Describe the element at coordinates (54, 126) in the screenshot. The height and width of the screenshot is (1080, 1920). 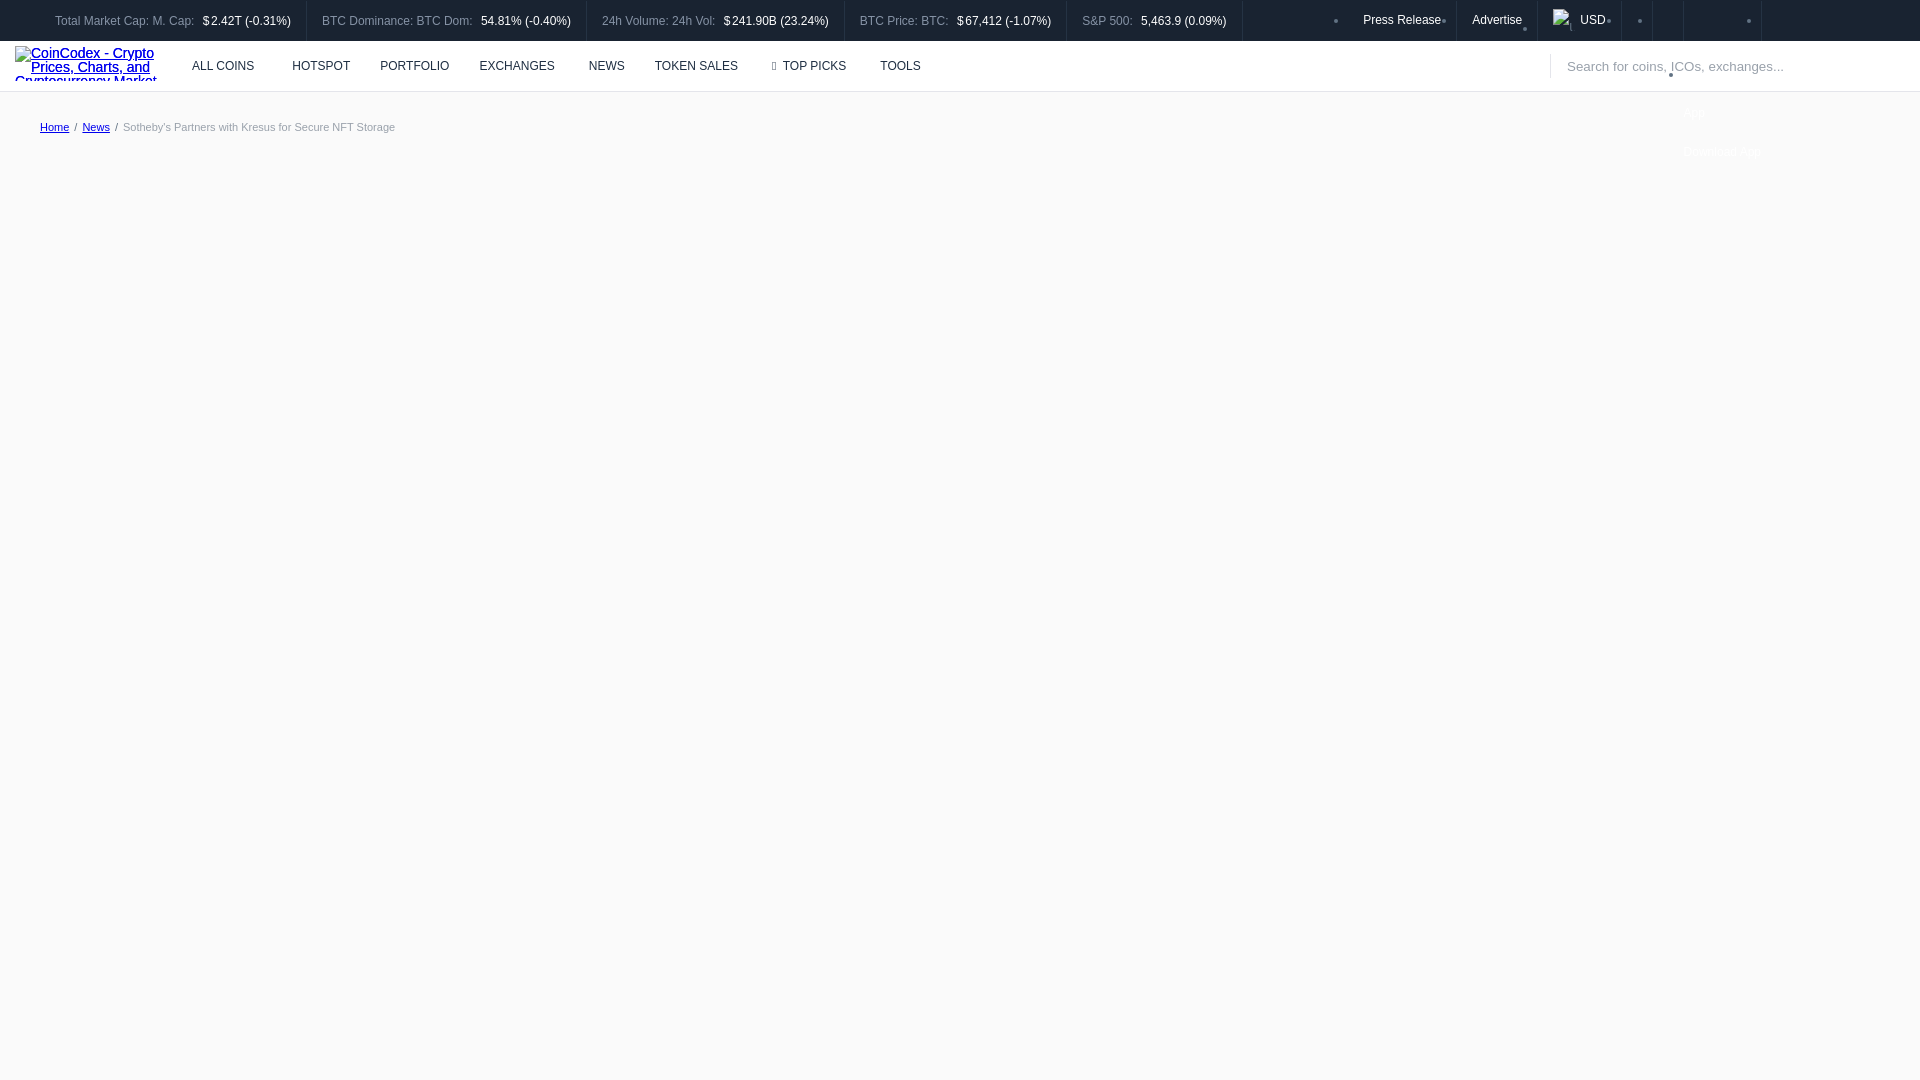
I see `Home` at that location.